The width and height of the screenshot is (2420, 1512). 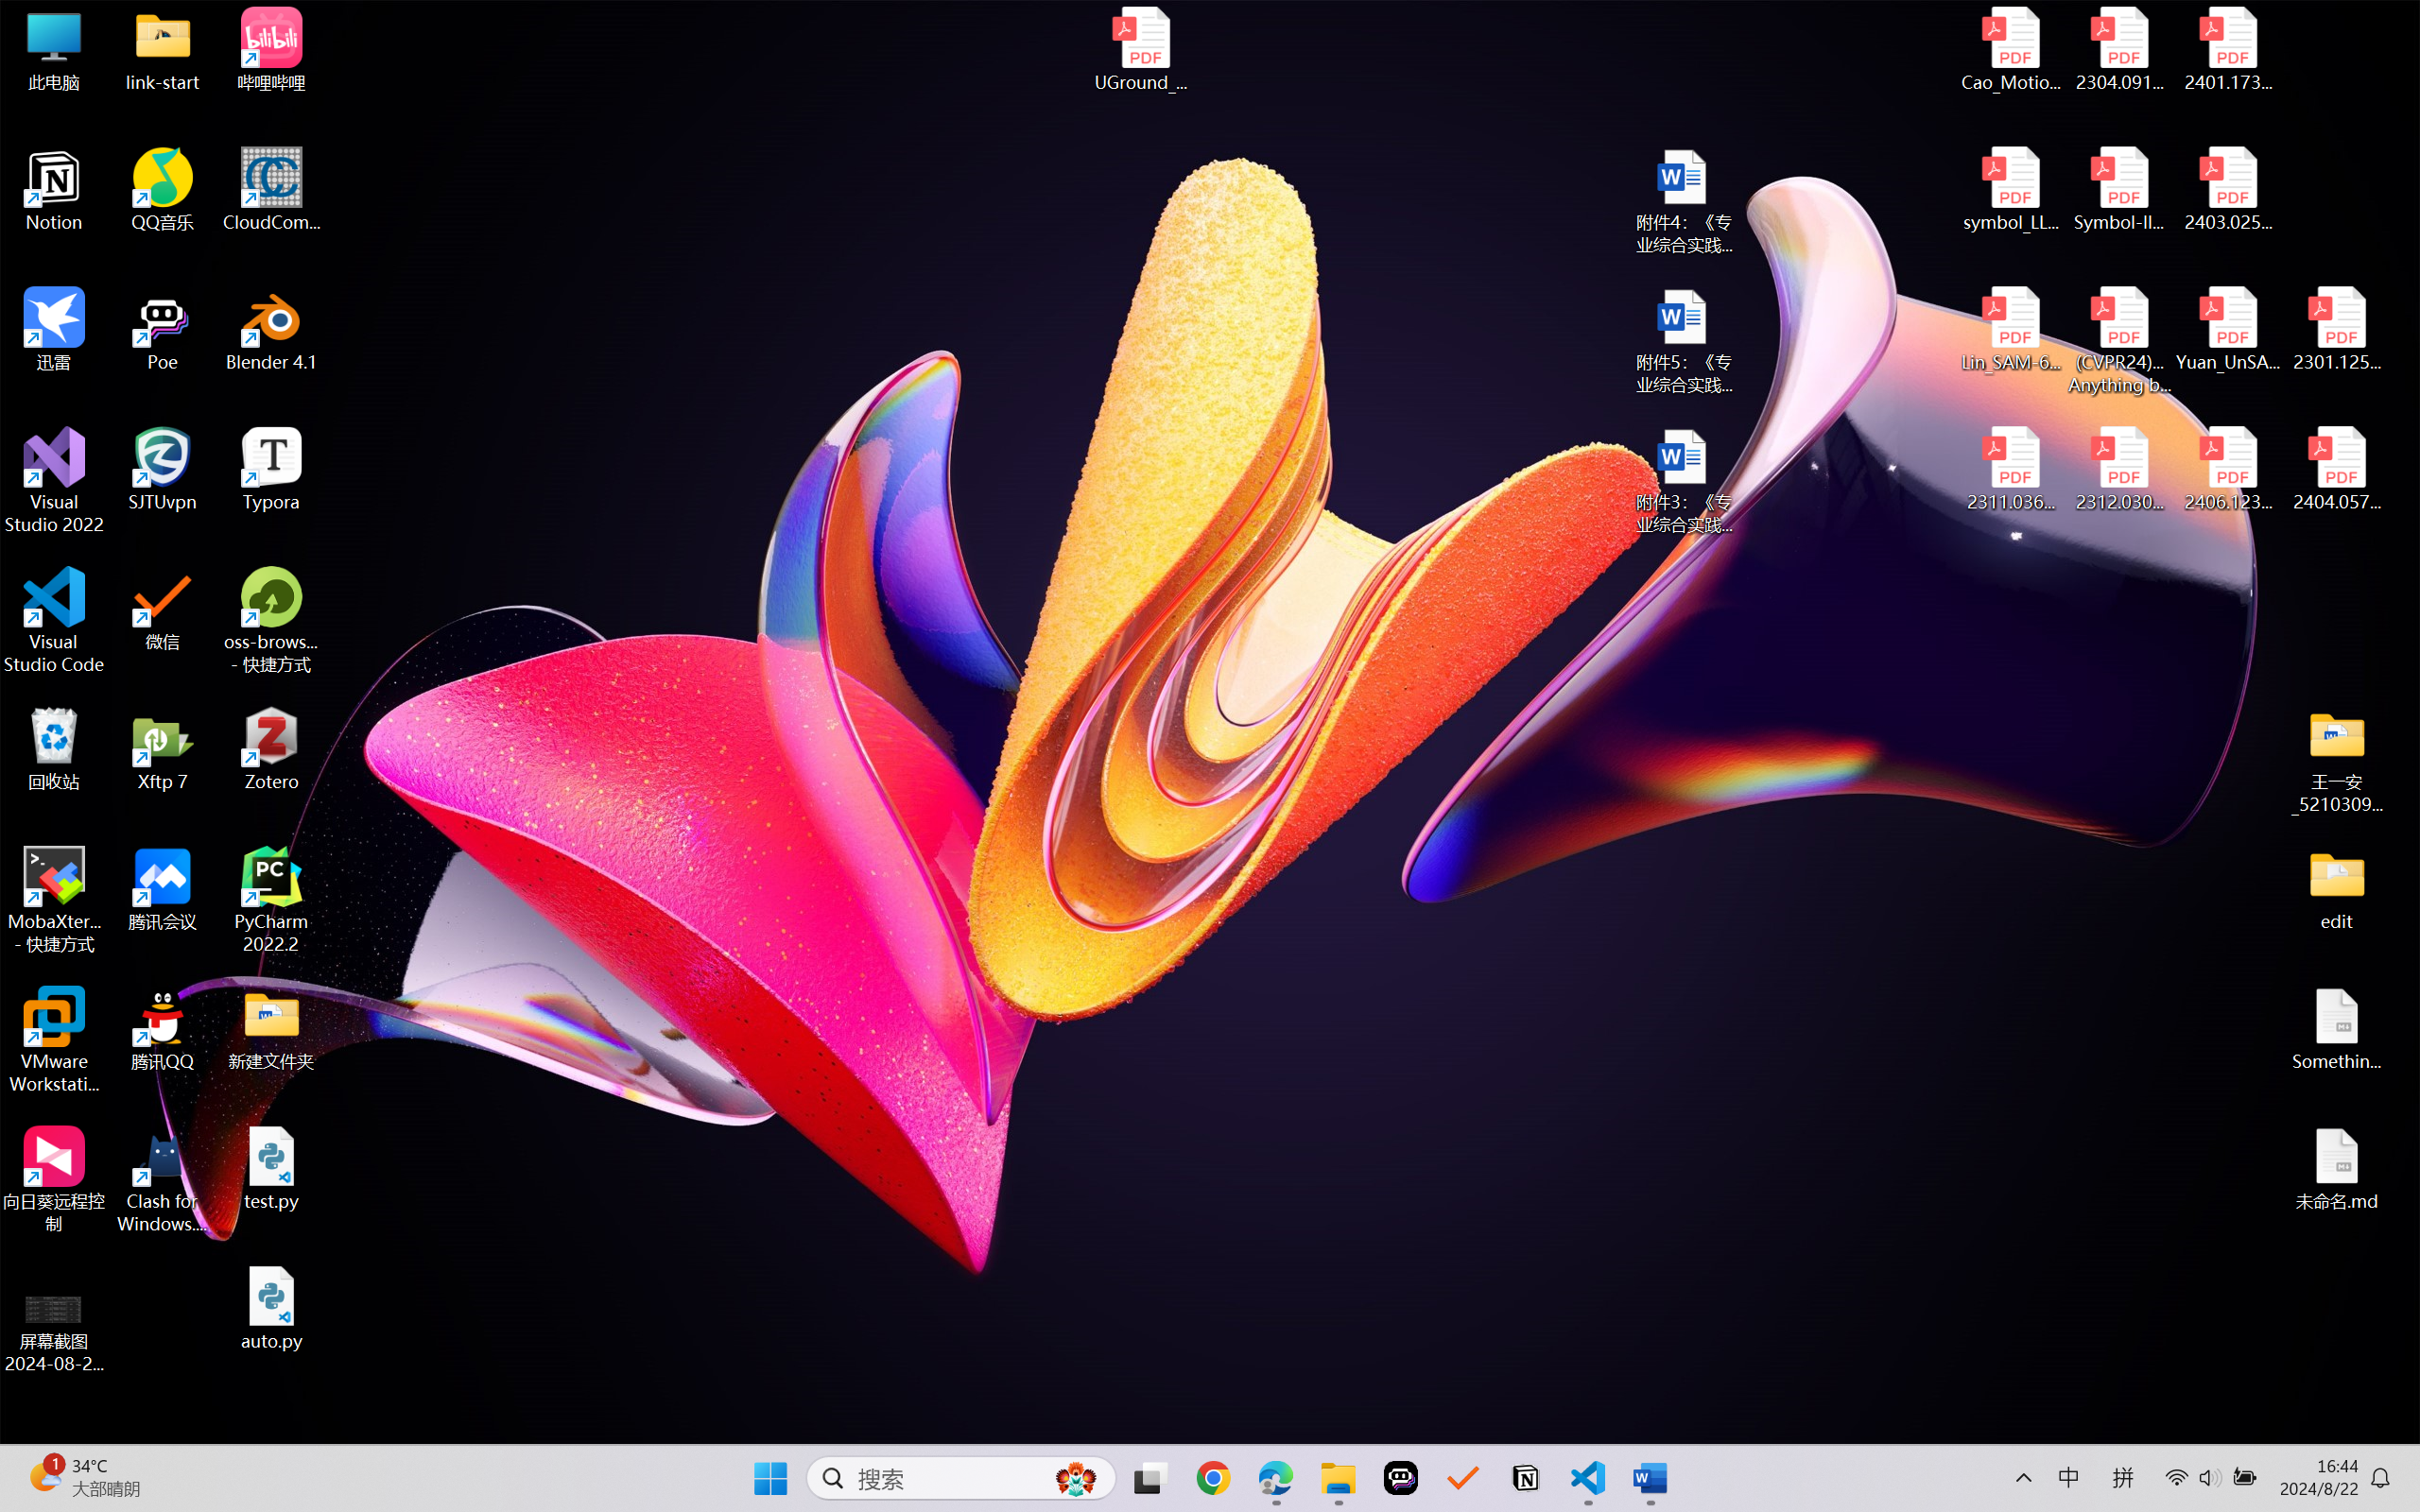 I want to click on 2401.17399v1.pdf, so click(x=2227, y=49).